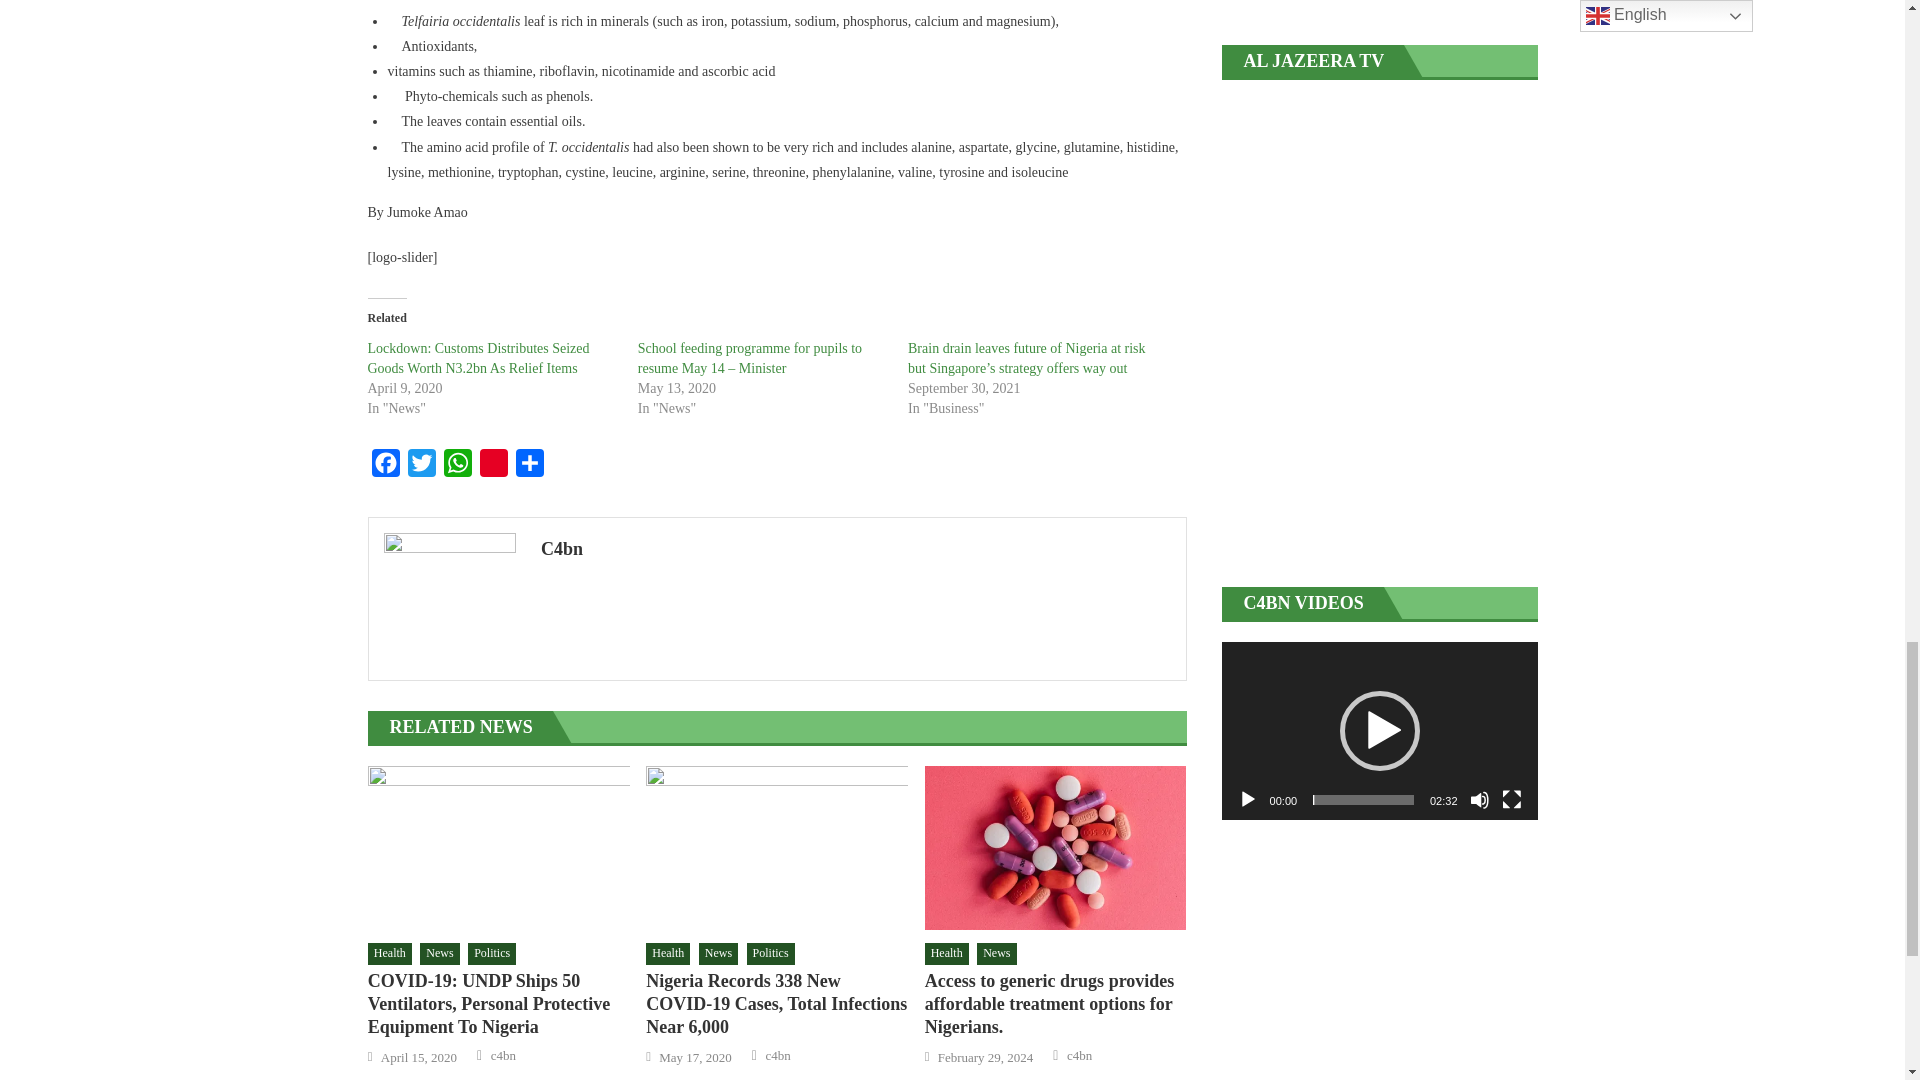 Image resolution: width=1920 pixels, height=1080 pixels. What do you see at coordinates (494, 468) in the screenshot?
I see `Pinterest` at bounding box center [494, 468].